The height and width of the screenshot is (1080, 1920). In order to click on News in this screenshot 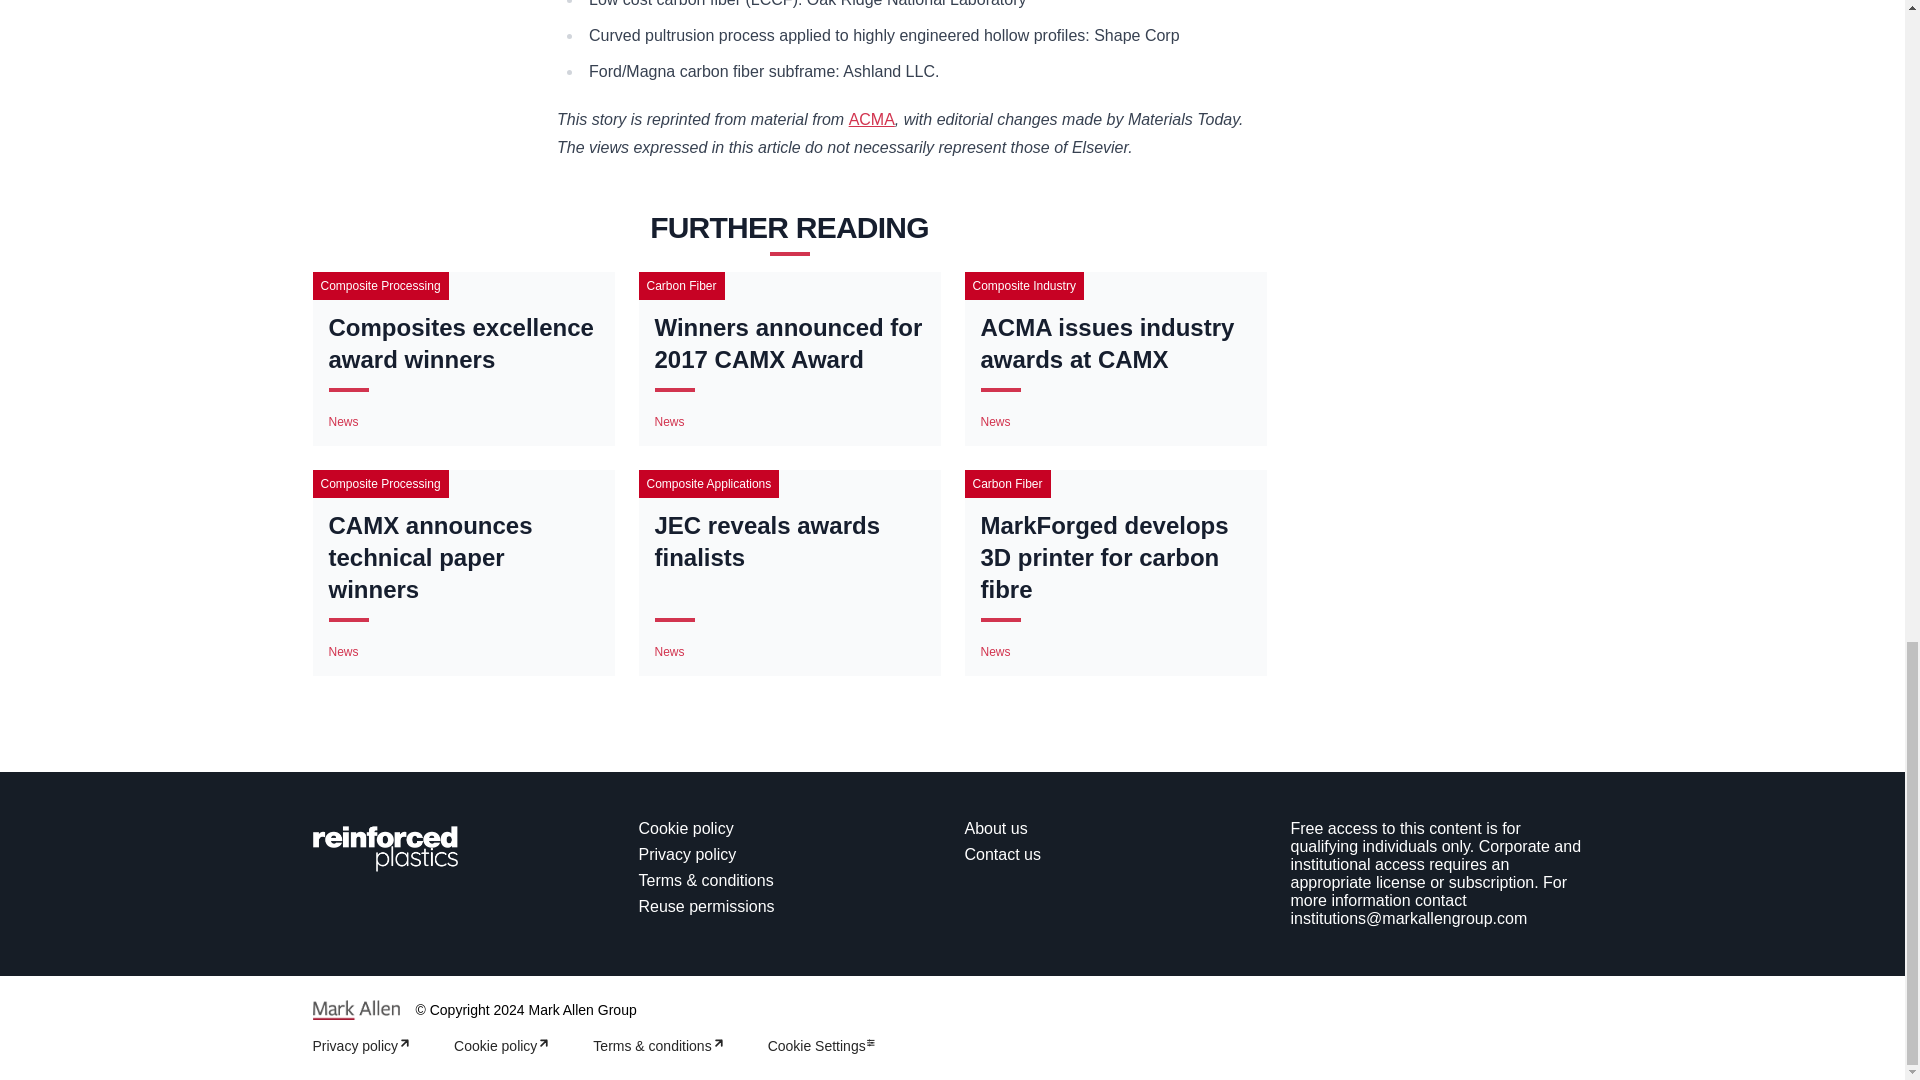, I will do `click(668, 651)`.